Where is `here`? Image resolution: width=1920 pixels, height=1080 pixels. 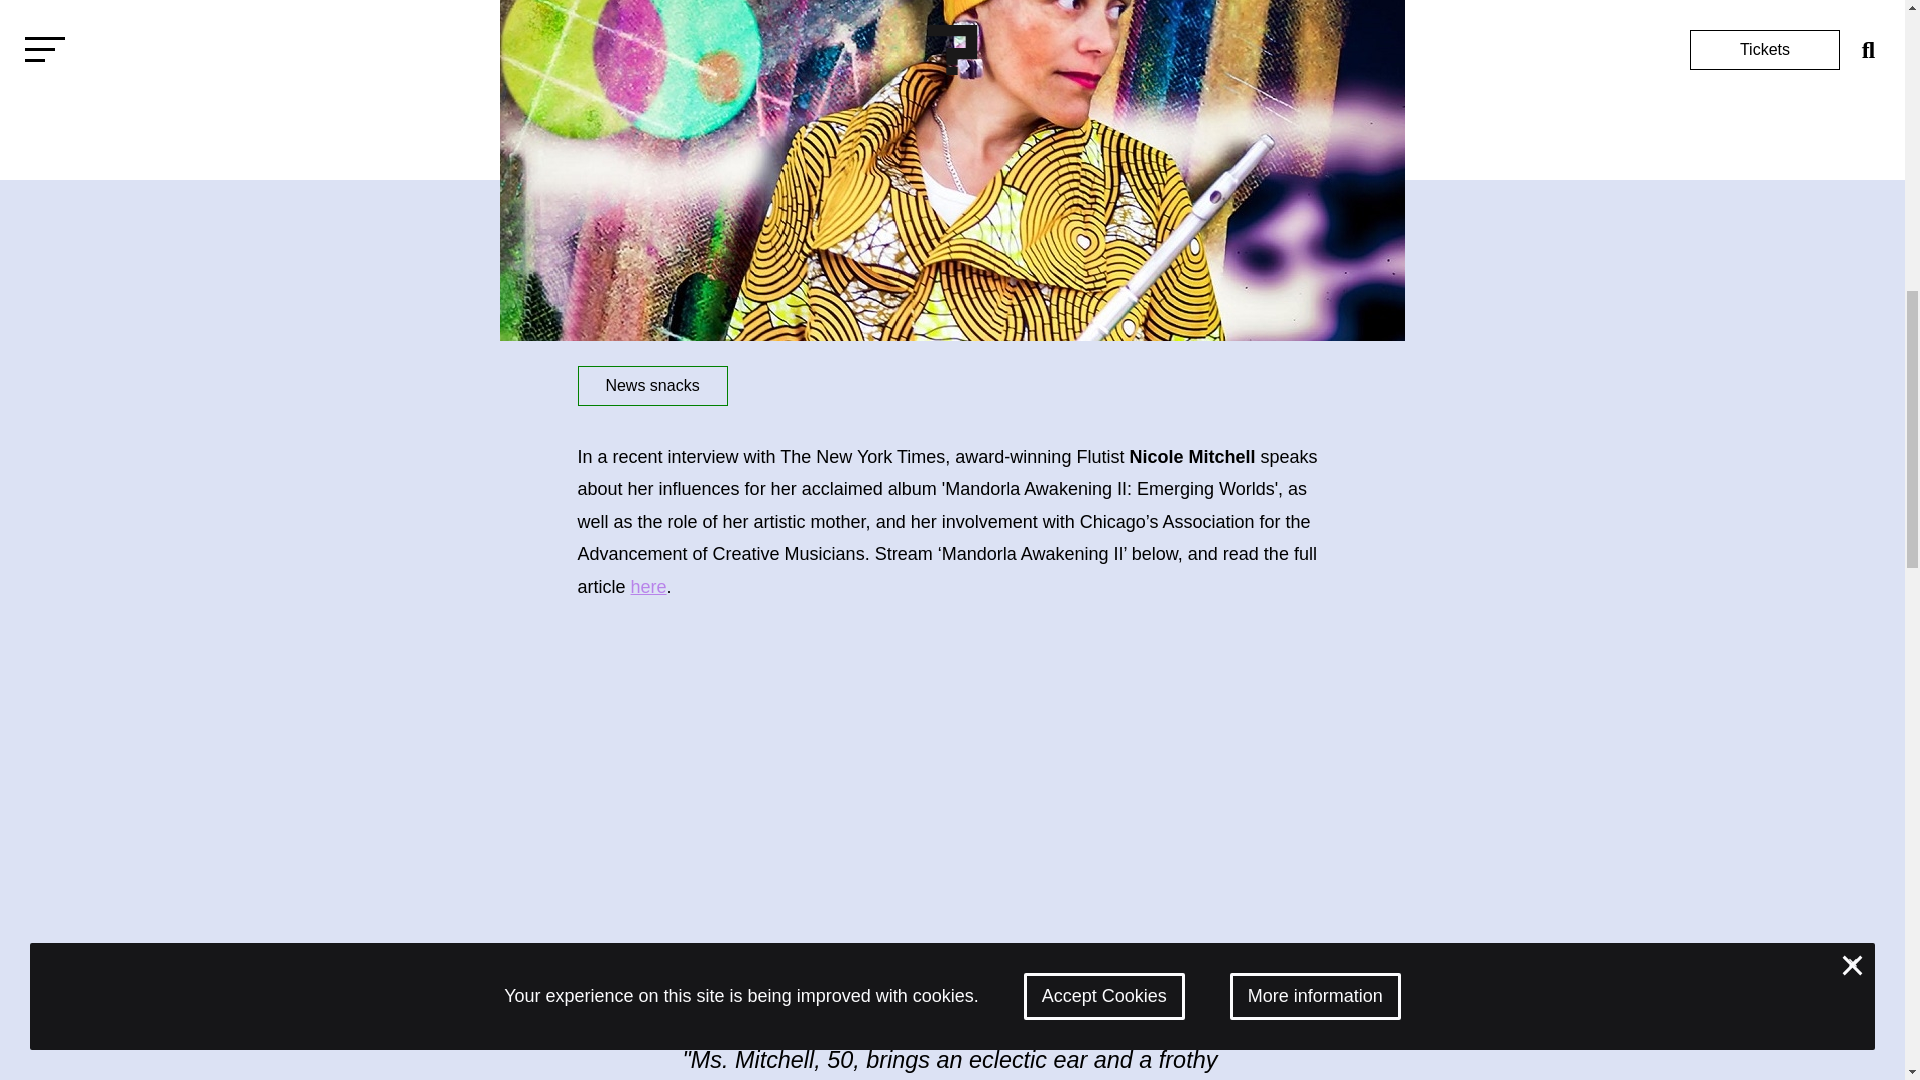
here is located at coordinates (648, 586).